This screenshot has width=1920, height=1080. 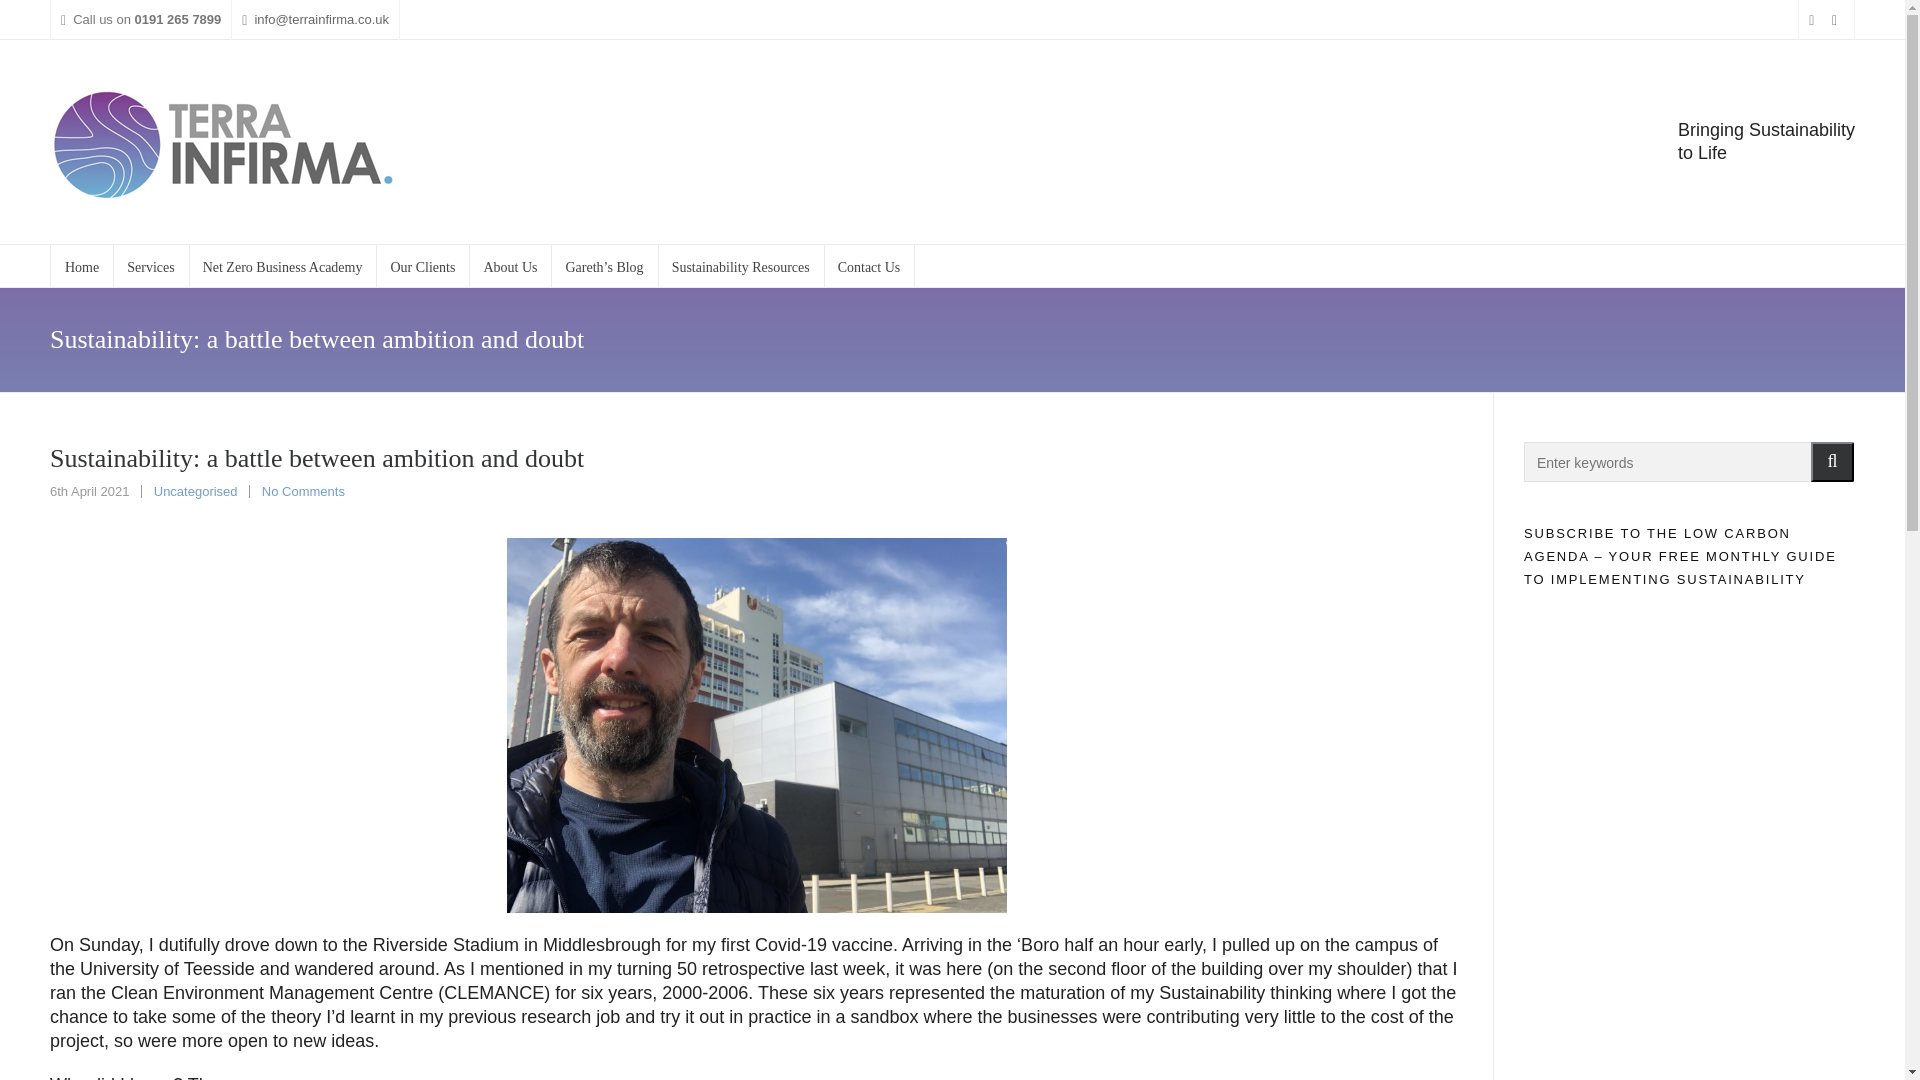 I want to click on Contact Us, so click(x=869, y=266).